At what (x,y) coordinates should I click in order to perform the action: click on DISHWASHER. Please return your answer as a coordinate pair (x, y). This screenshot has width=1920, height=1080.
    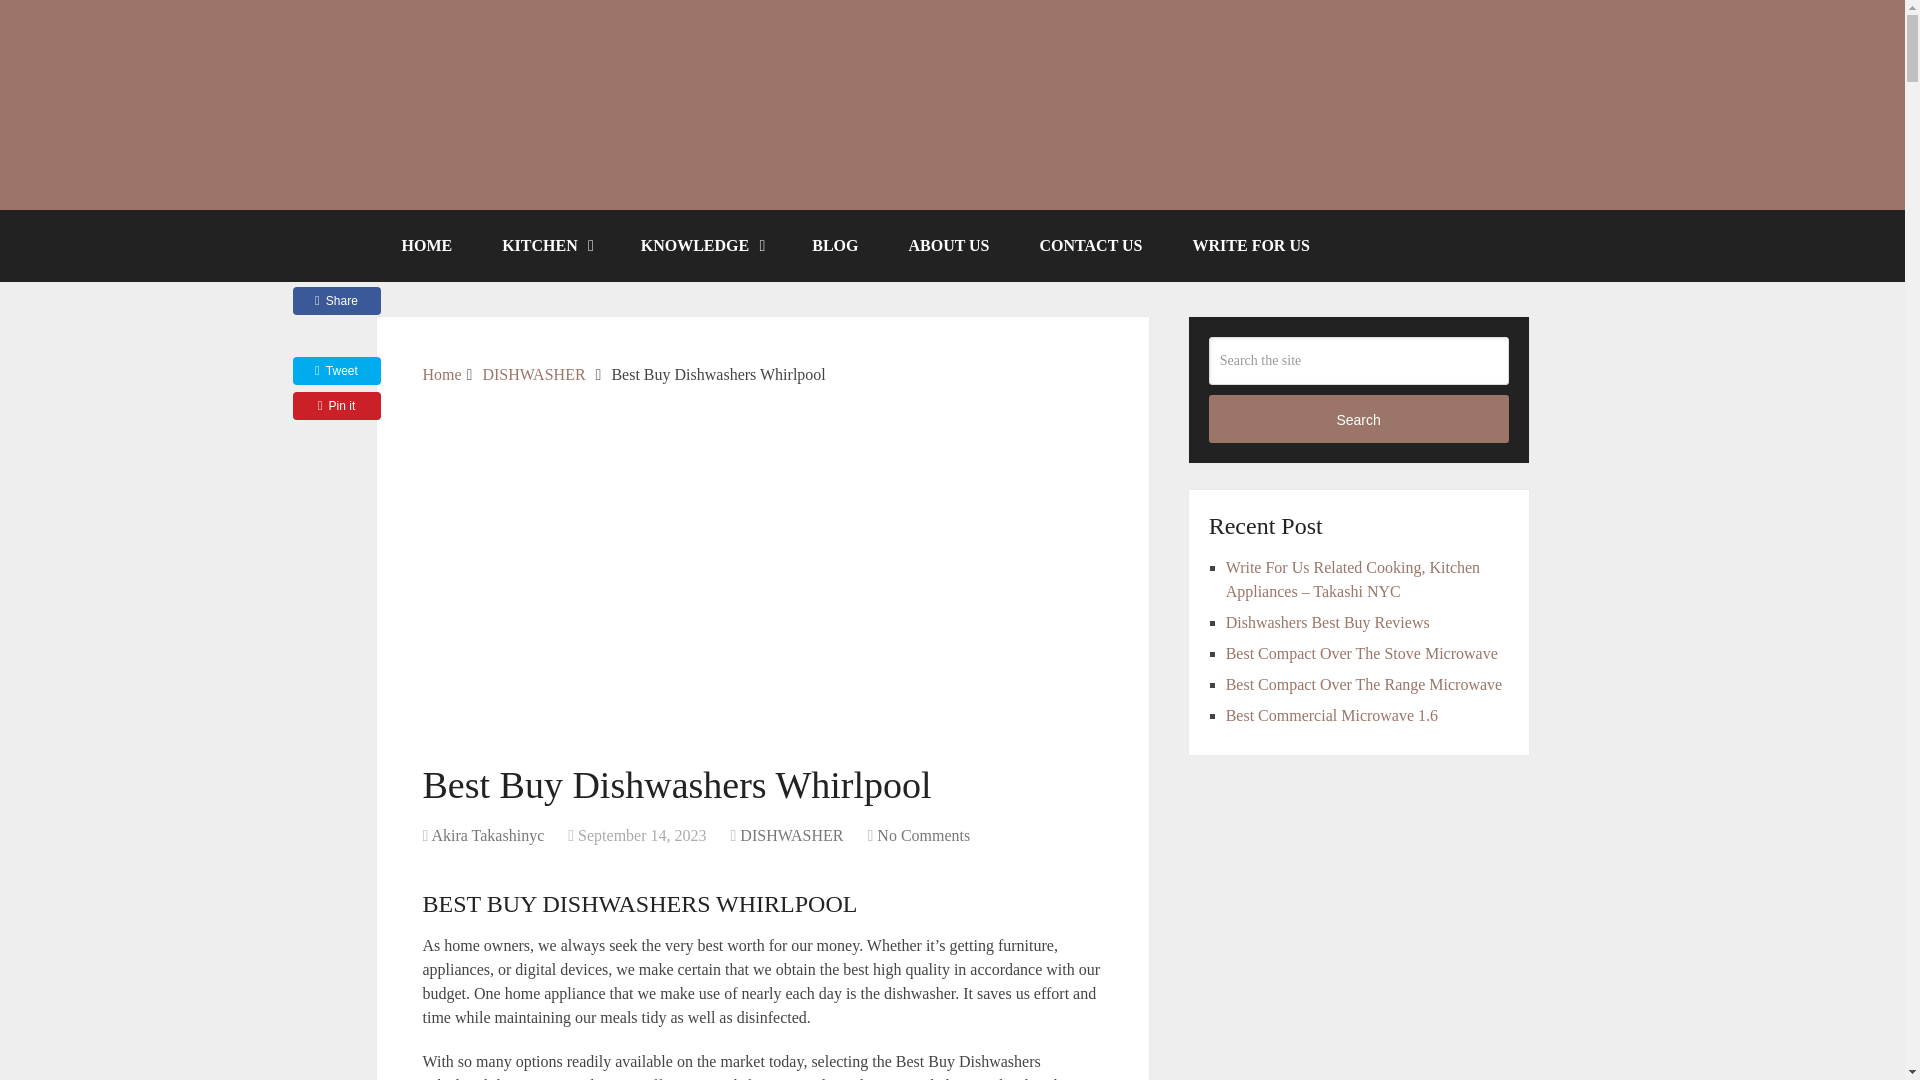
    Looking at the image, I should click on (533, 374).